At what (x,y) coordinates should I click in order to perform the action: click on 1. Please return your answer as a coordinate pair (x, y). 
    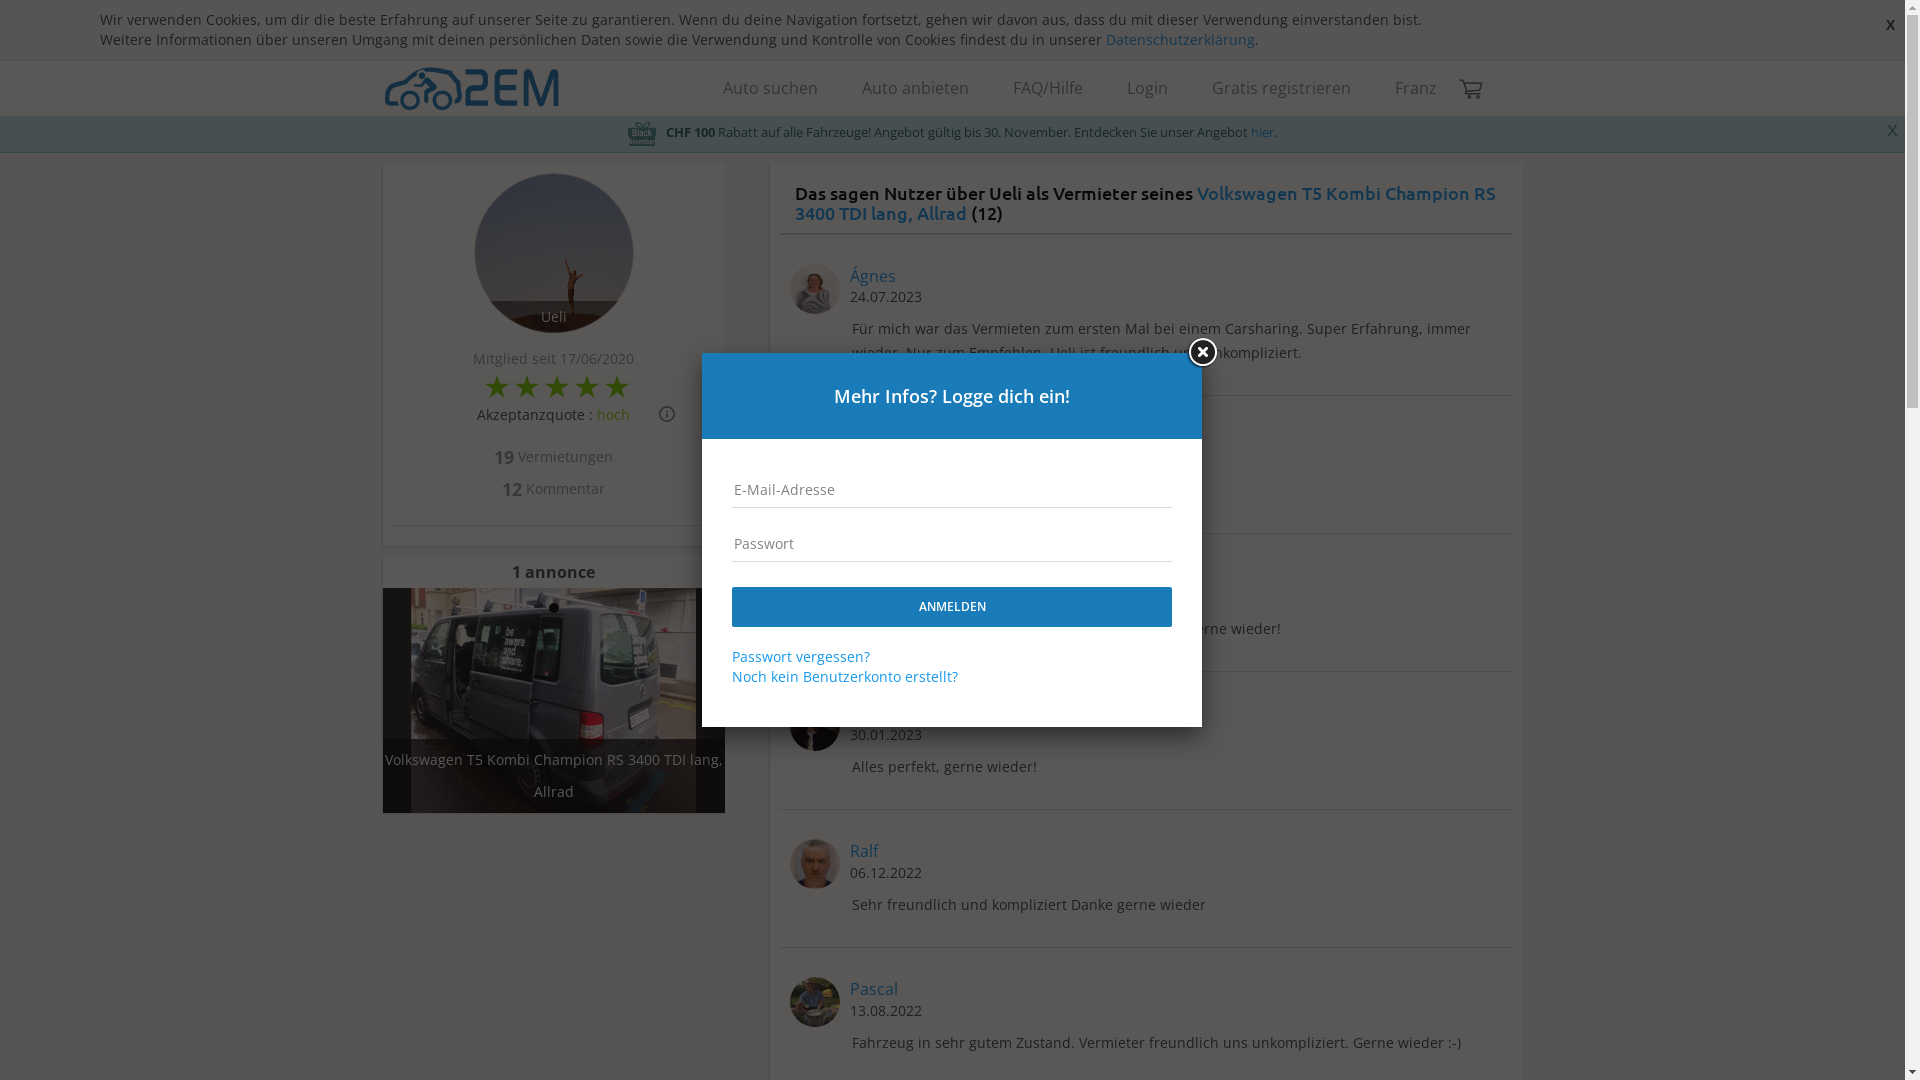
    Looking at the image, I should click on (553, 608).